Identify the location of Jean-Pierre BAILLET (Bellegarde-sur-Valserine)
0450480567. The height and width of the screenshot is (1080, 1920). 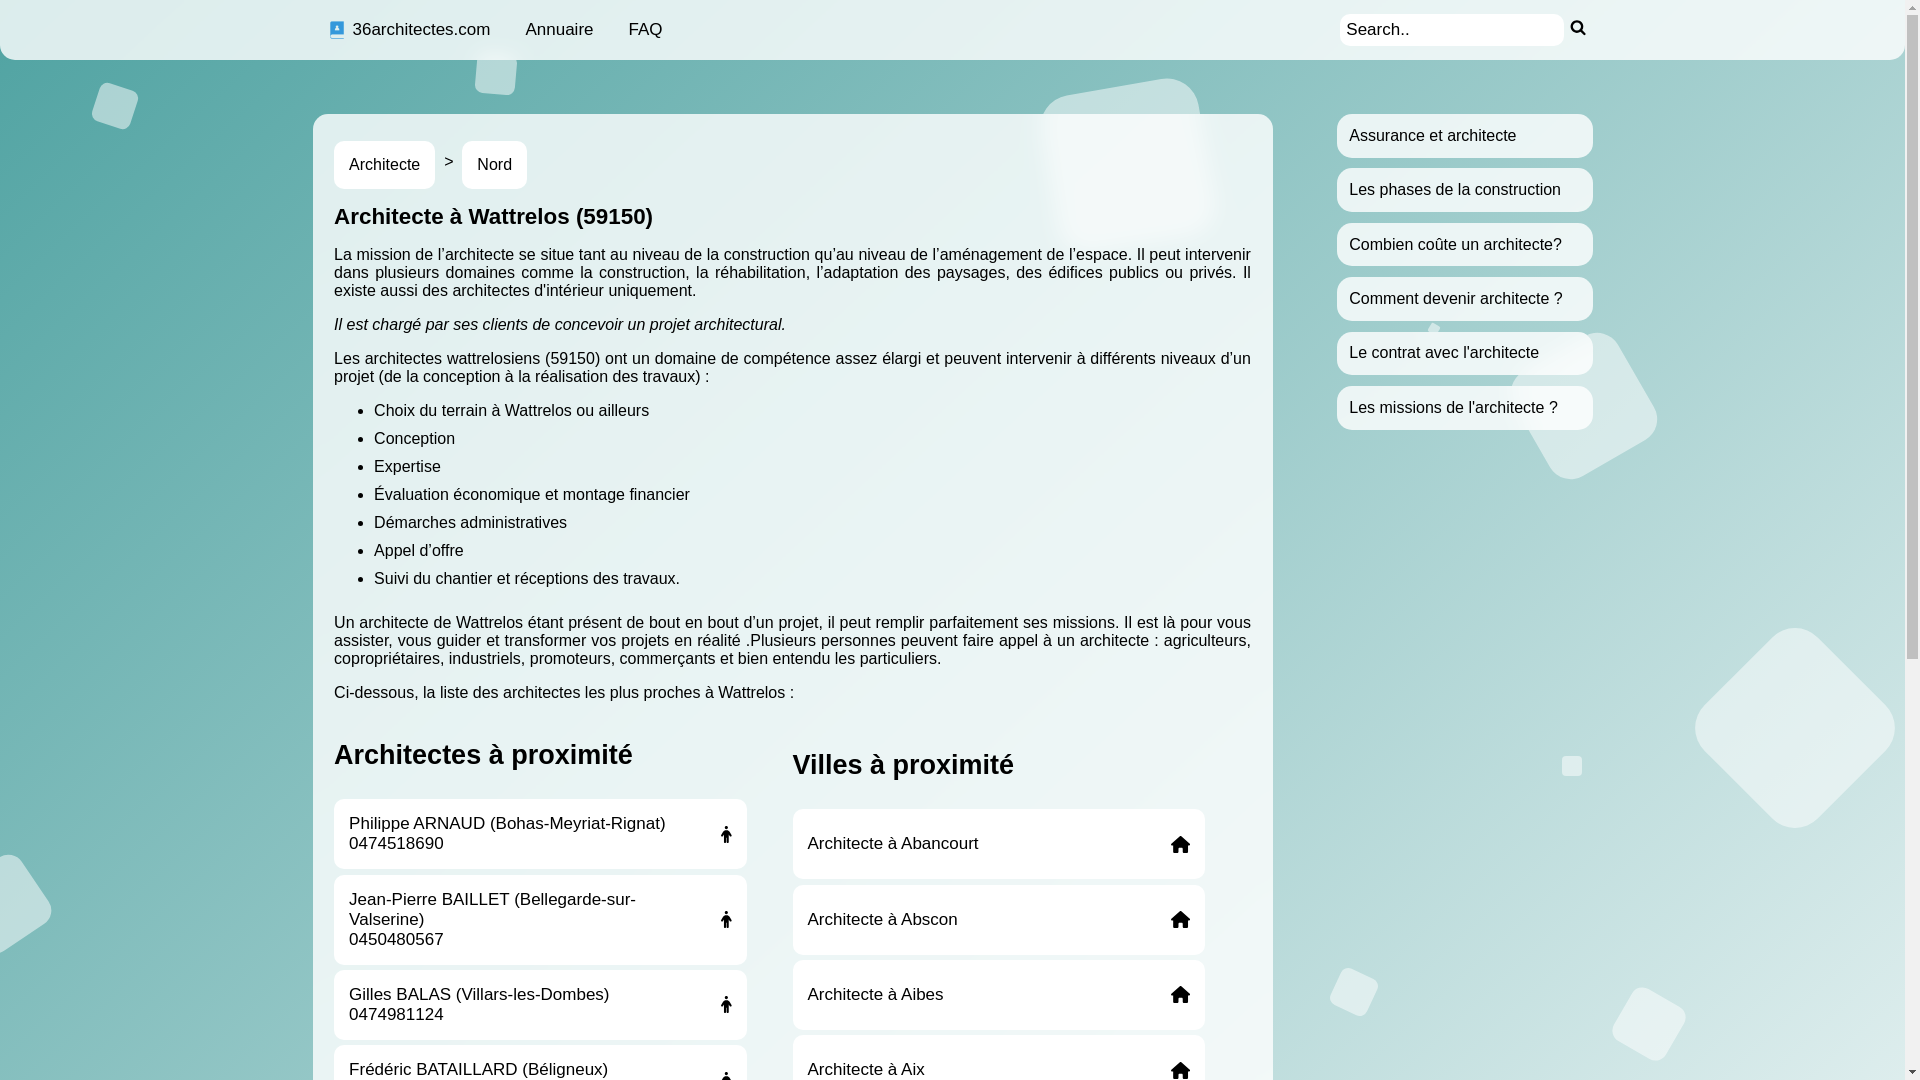
(540, 920).